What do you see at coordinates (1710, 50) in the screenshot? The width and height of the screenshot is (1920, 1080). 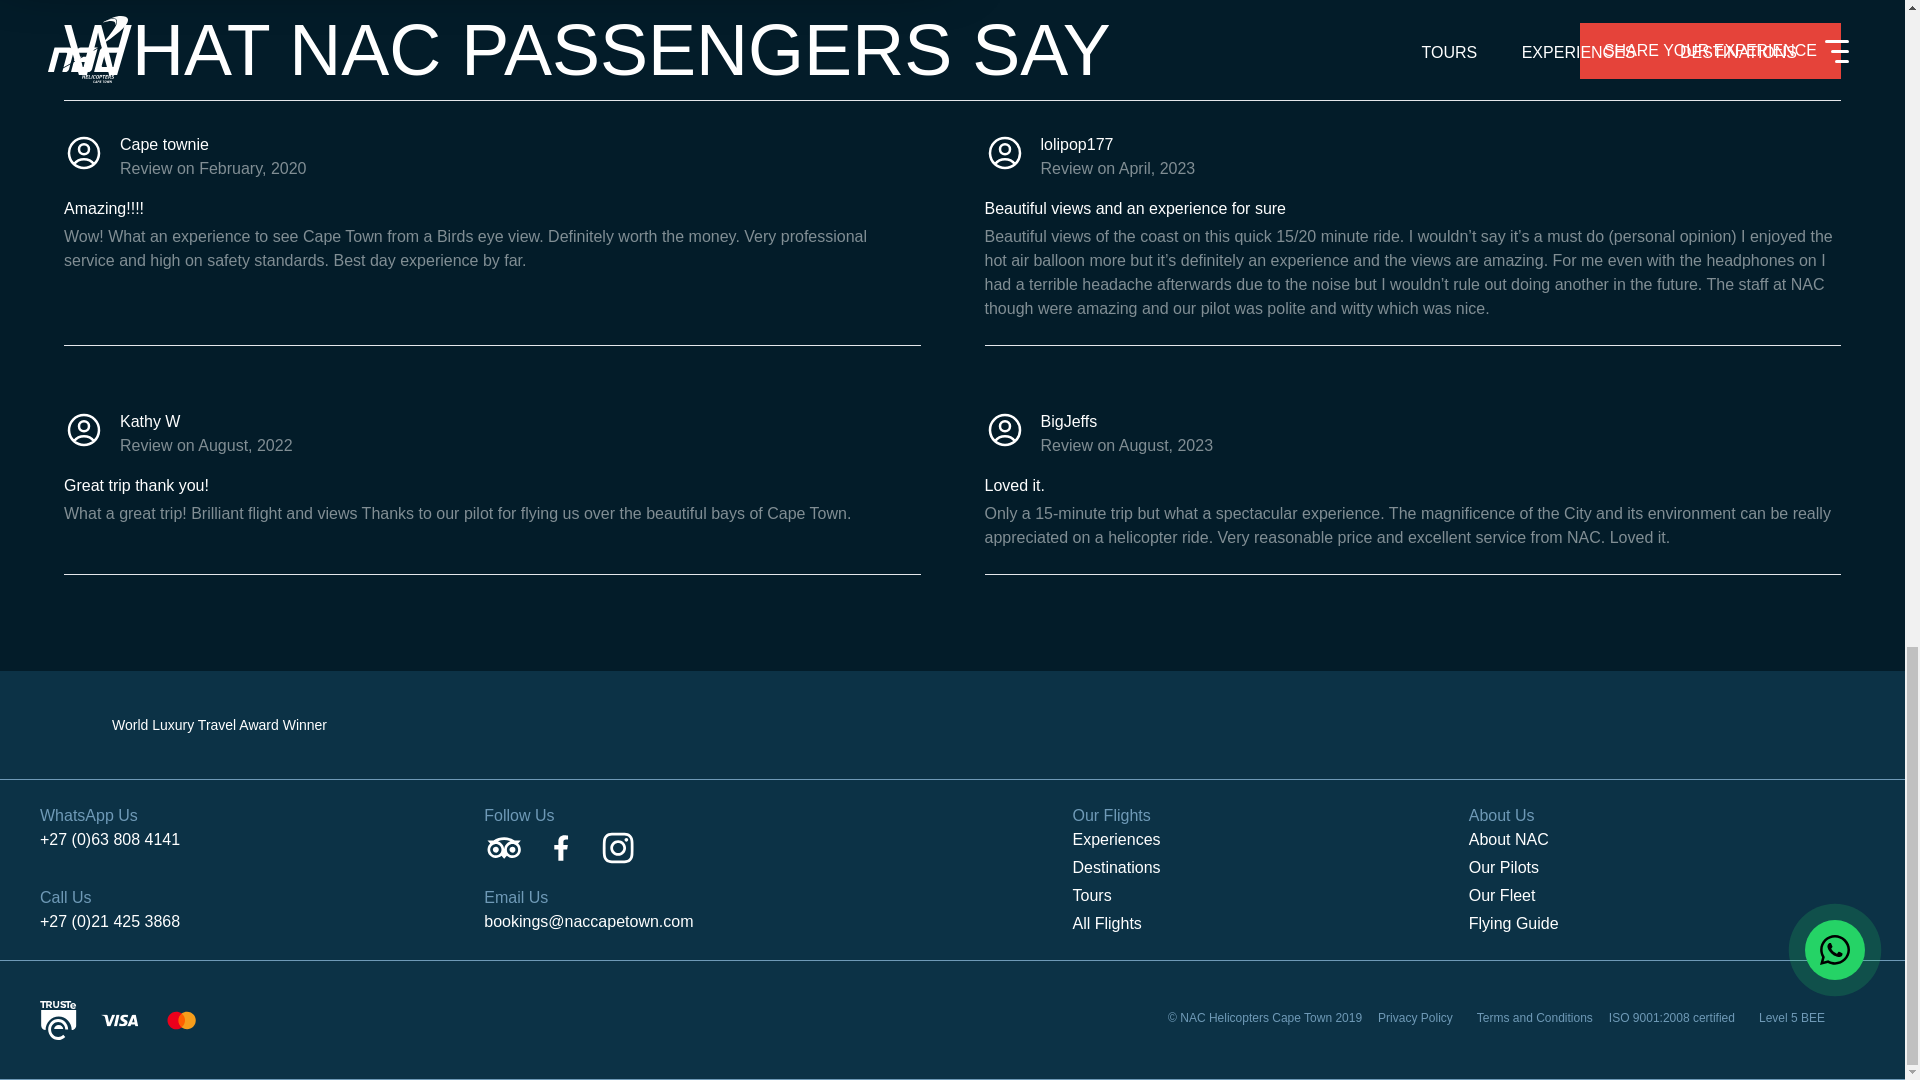 I see `SHARE YOUR EXPERIENCE` at bounding box center [1710, 50].